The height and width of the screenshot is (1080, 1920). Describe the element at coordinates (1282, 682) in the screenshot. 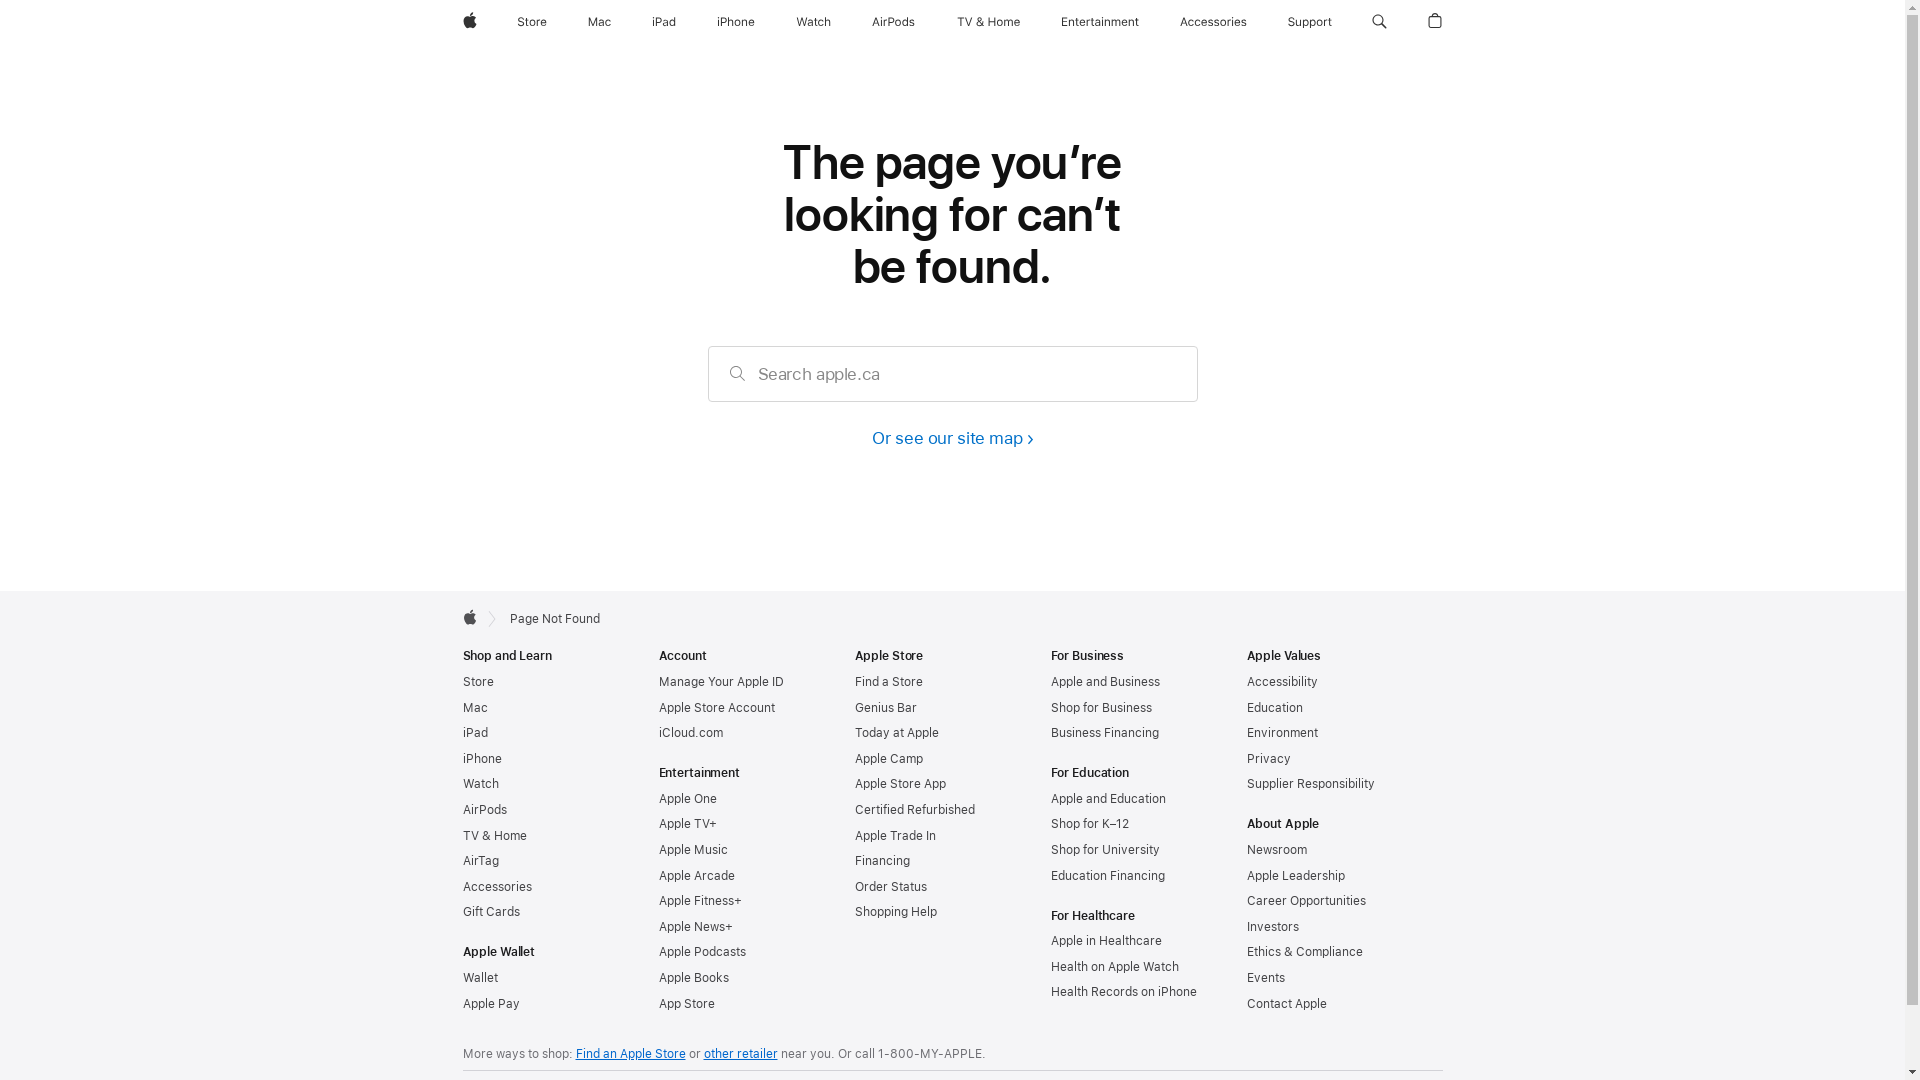

I see `Accessibility` at that location.